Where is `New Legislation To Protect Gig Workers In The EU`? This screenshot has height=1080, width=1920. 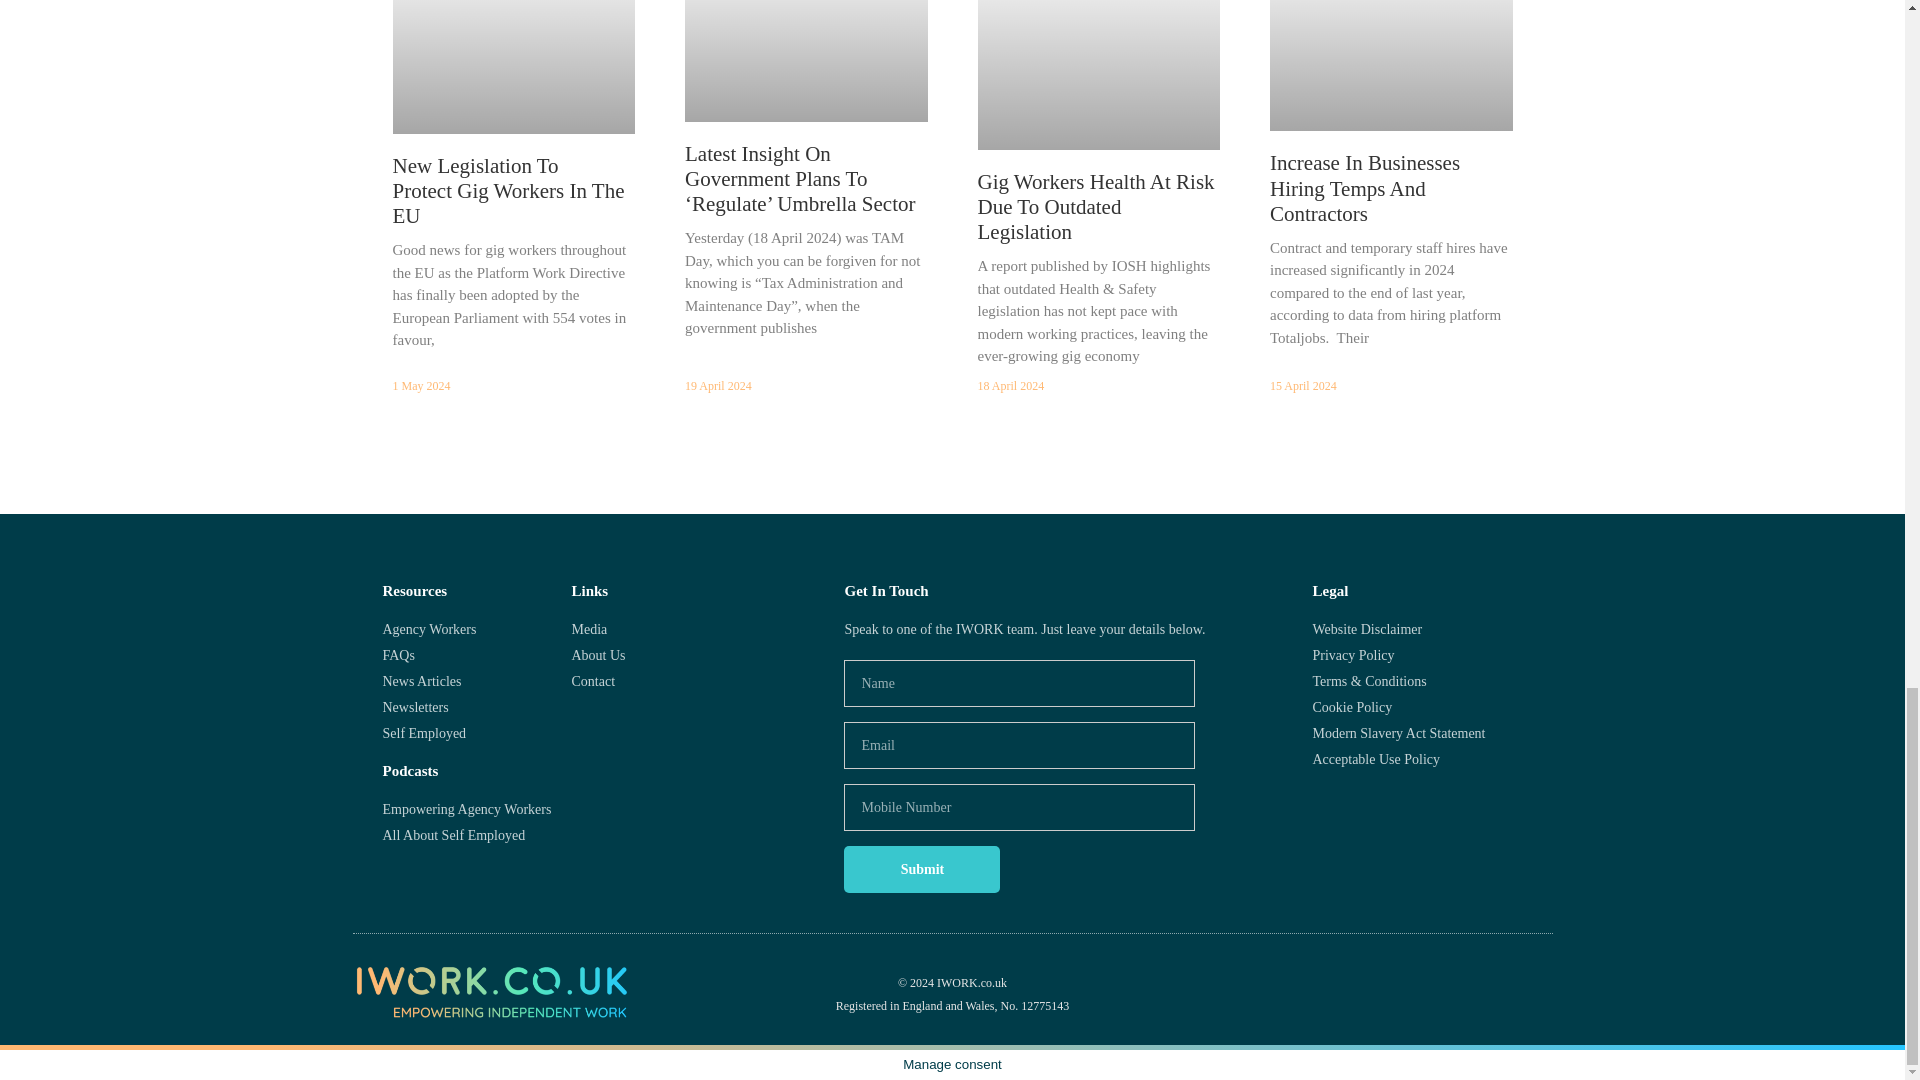 New Legislation To Protect Gig Workers In The EU is located at coordinates (508, 190).